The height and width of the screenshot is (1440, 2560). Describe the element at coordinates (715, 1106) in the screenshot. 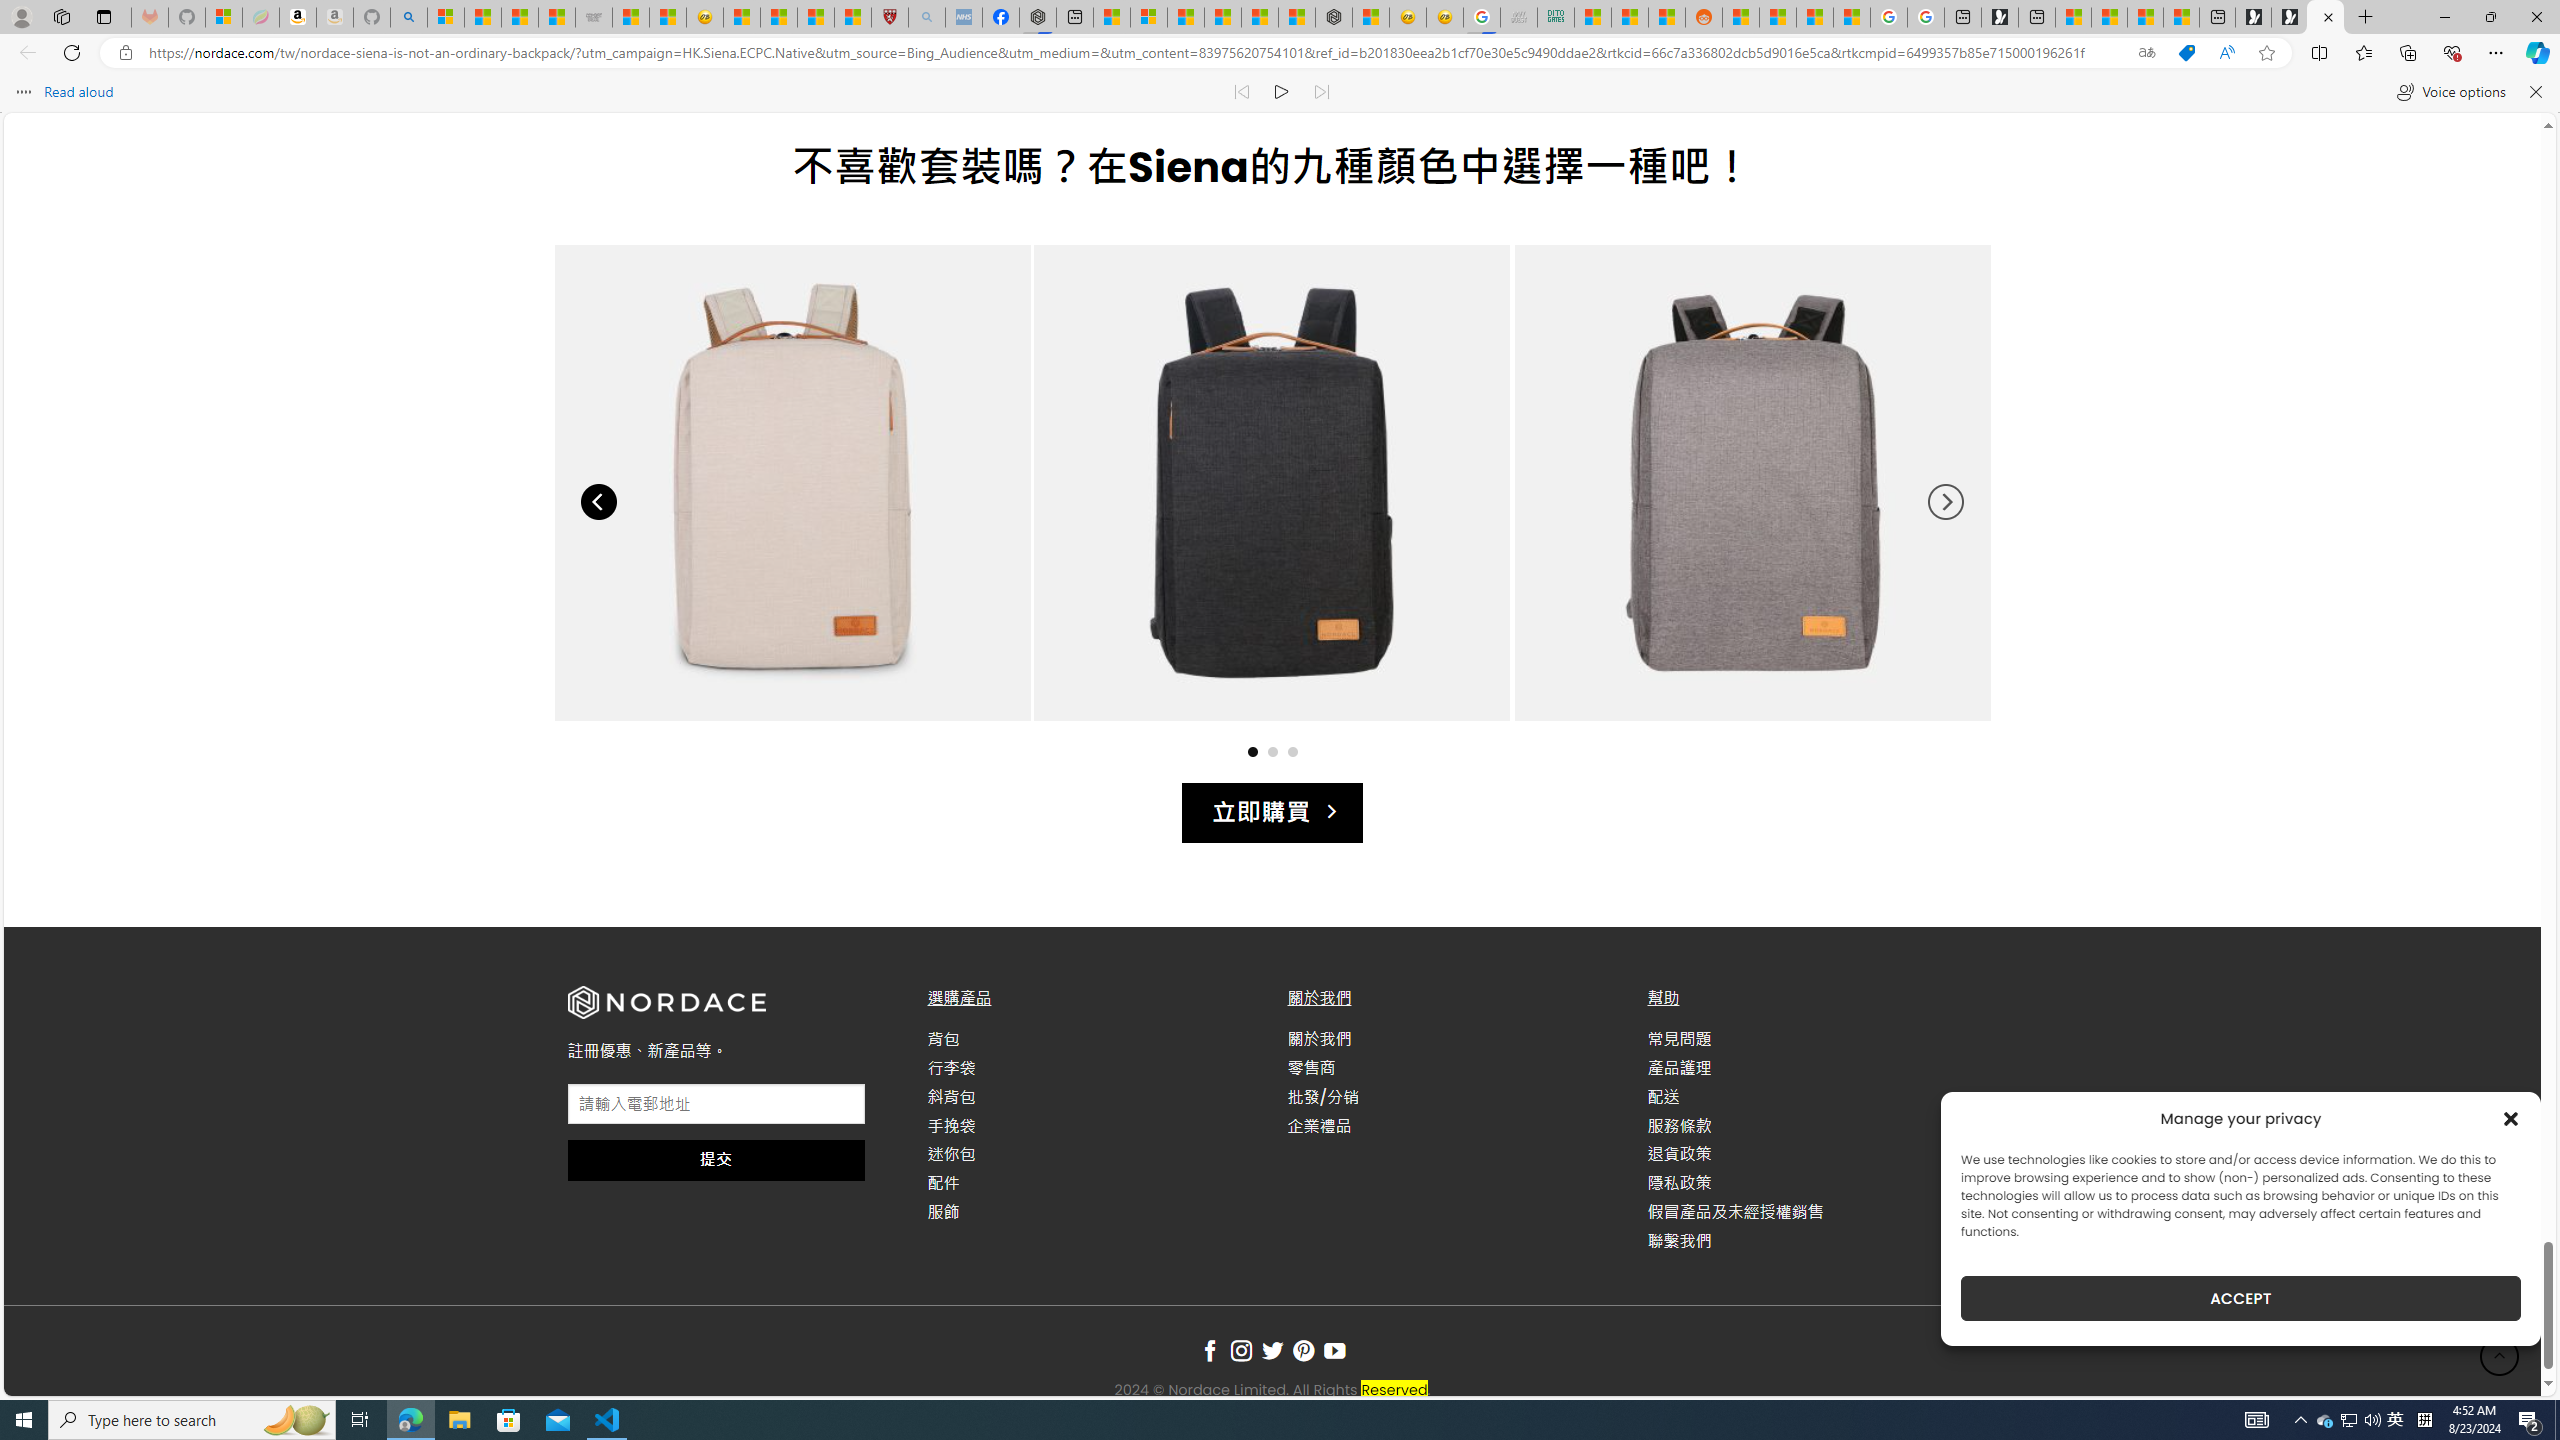

I see `AutomationID: field_4_1` at that location.